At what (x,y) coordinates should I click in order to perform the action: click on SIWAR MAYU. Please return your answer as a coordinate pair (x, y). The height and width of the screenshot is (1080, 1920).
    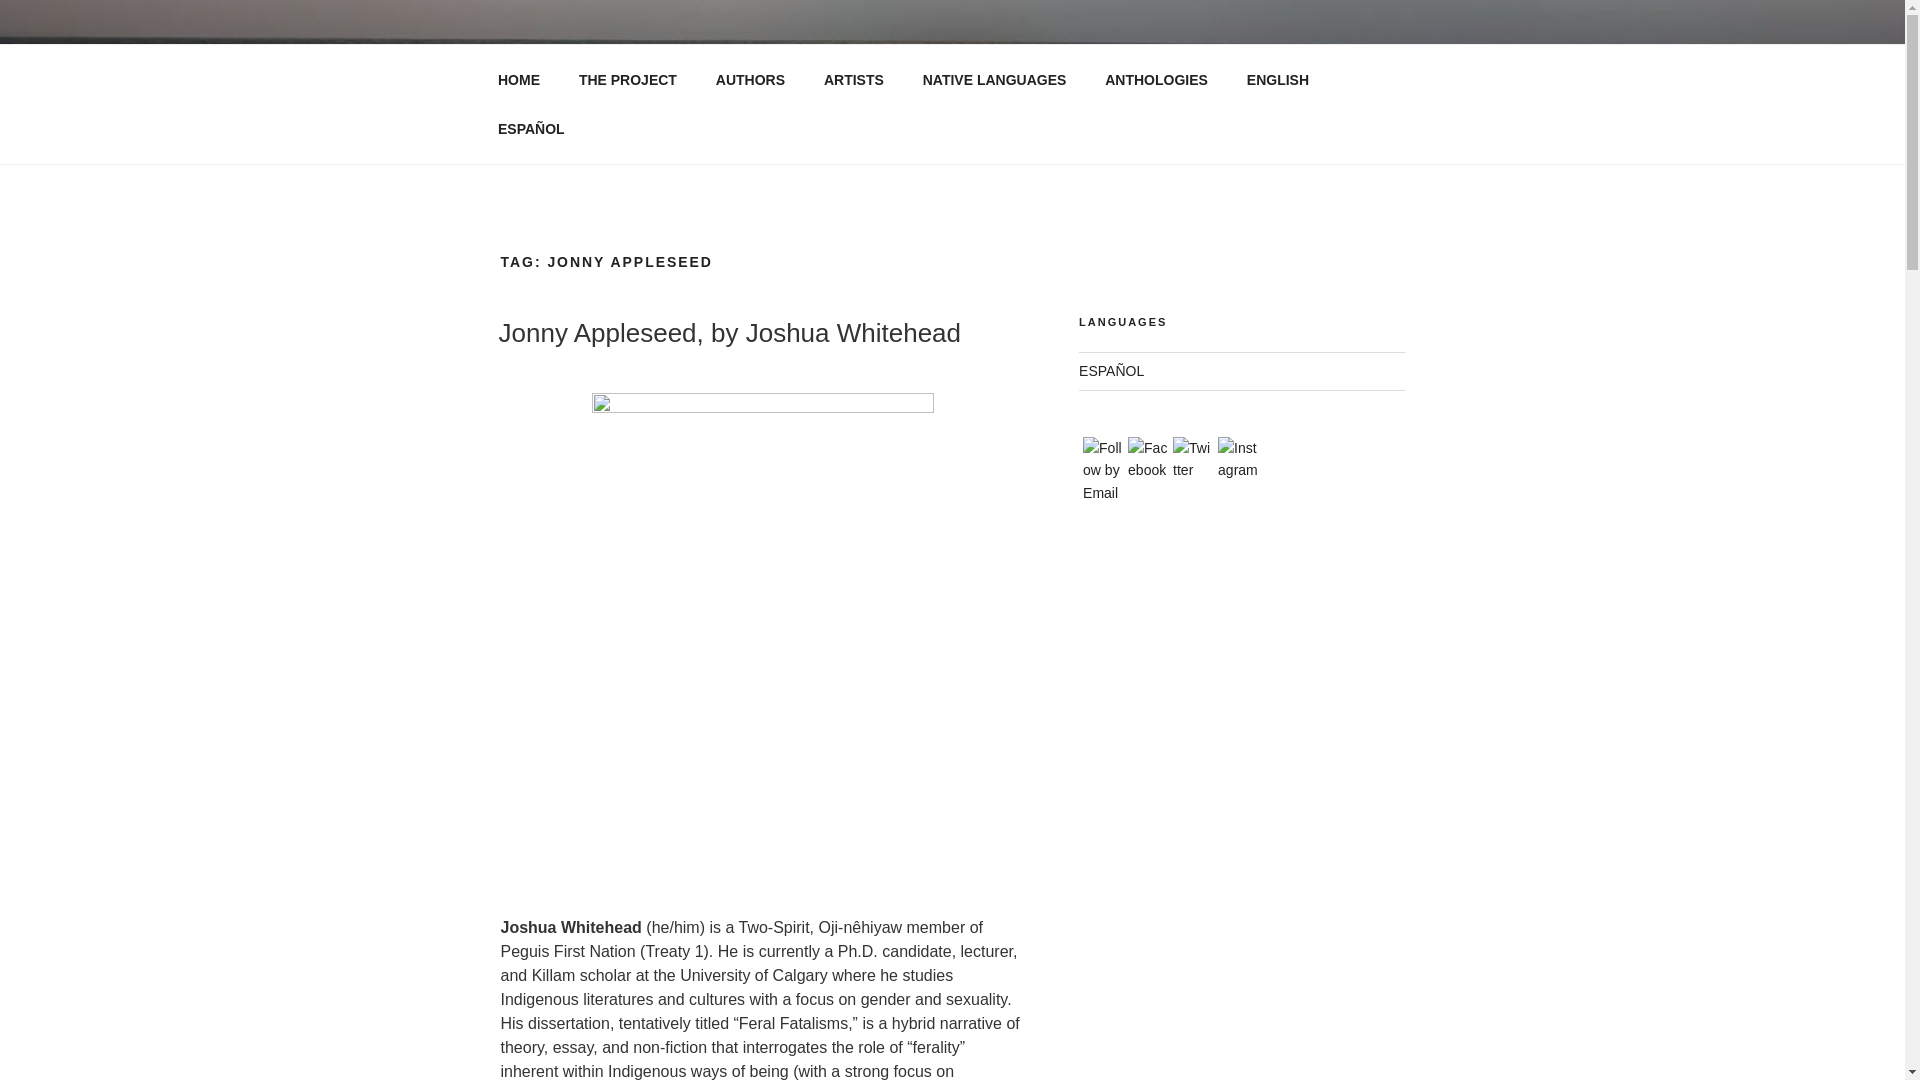
    Looking at the image, I should click on (766, 70).